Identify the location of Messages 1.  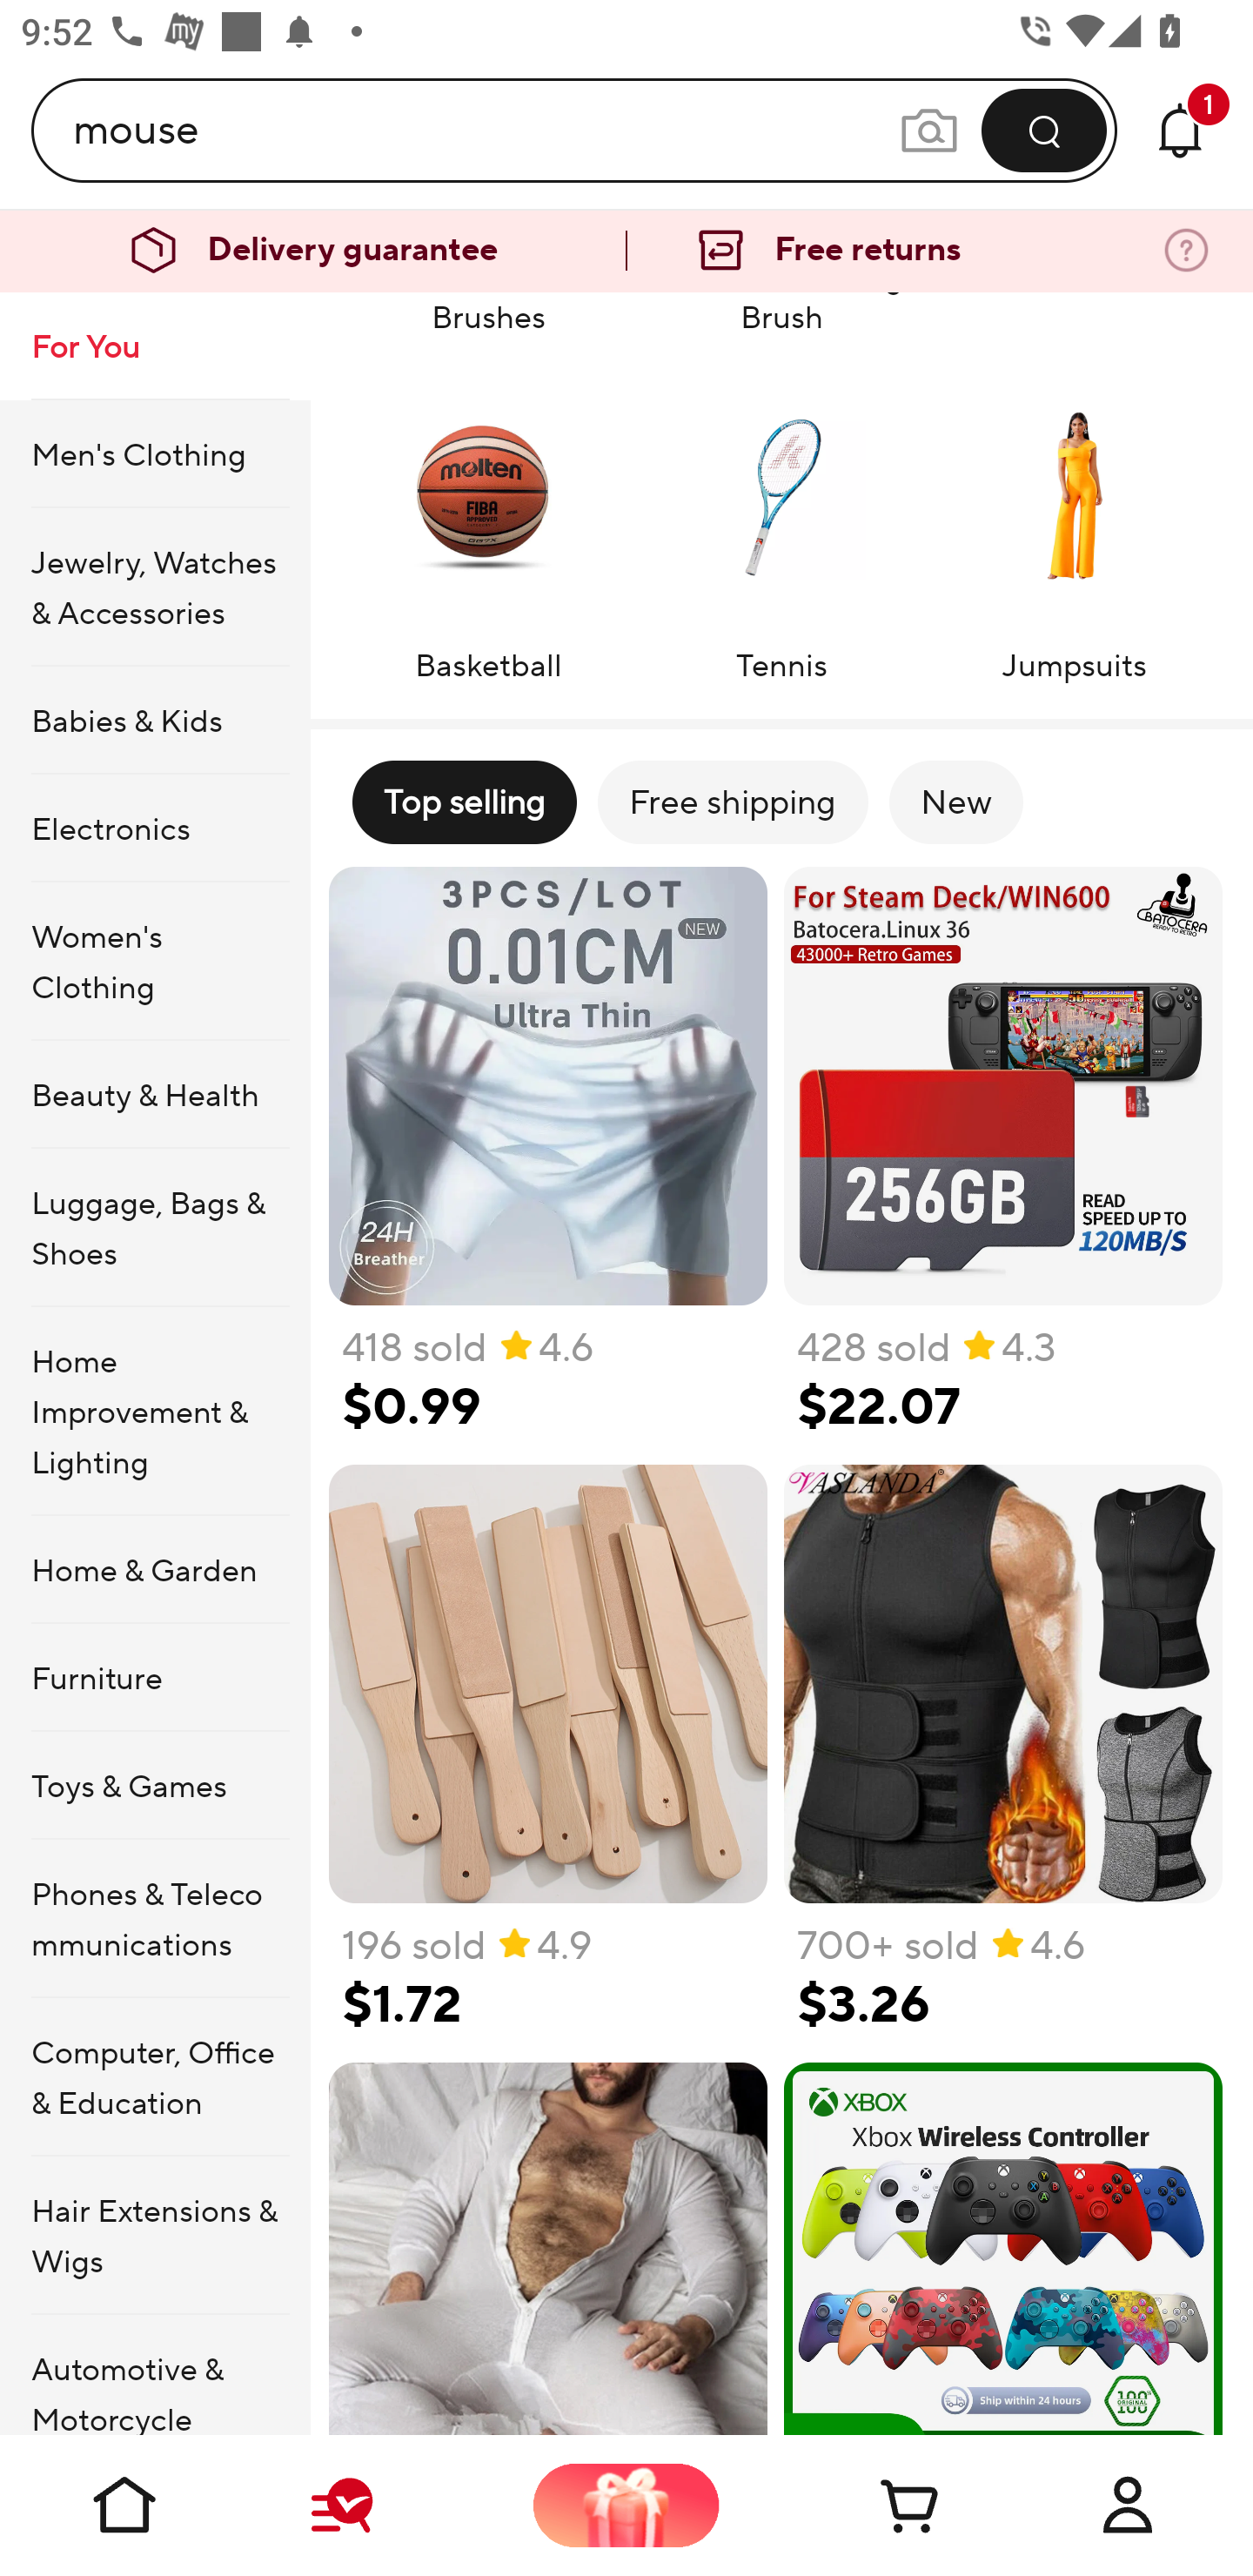
(1180, 130).